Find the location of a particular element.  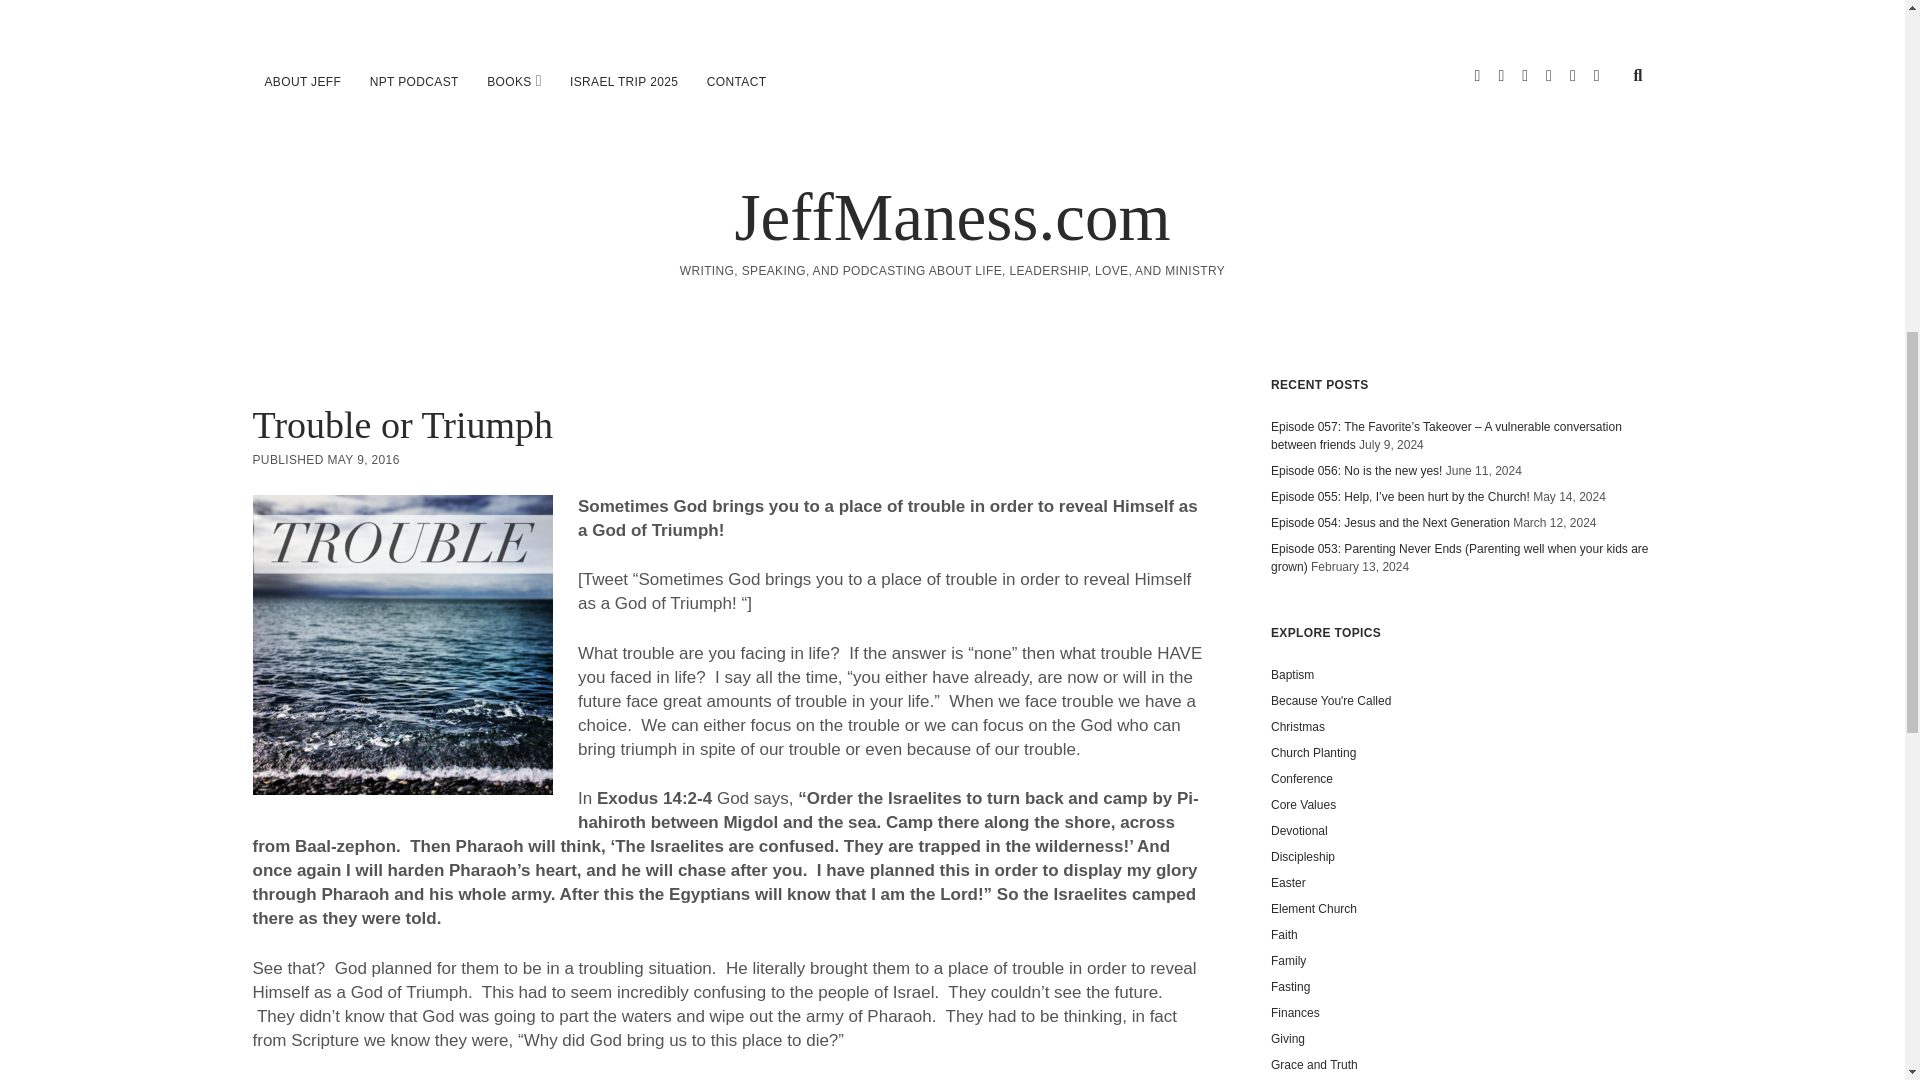

Episode 054: Jesus and the Next Generation is located at coordinates (1390, 523).